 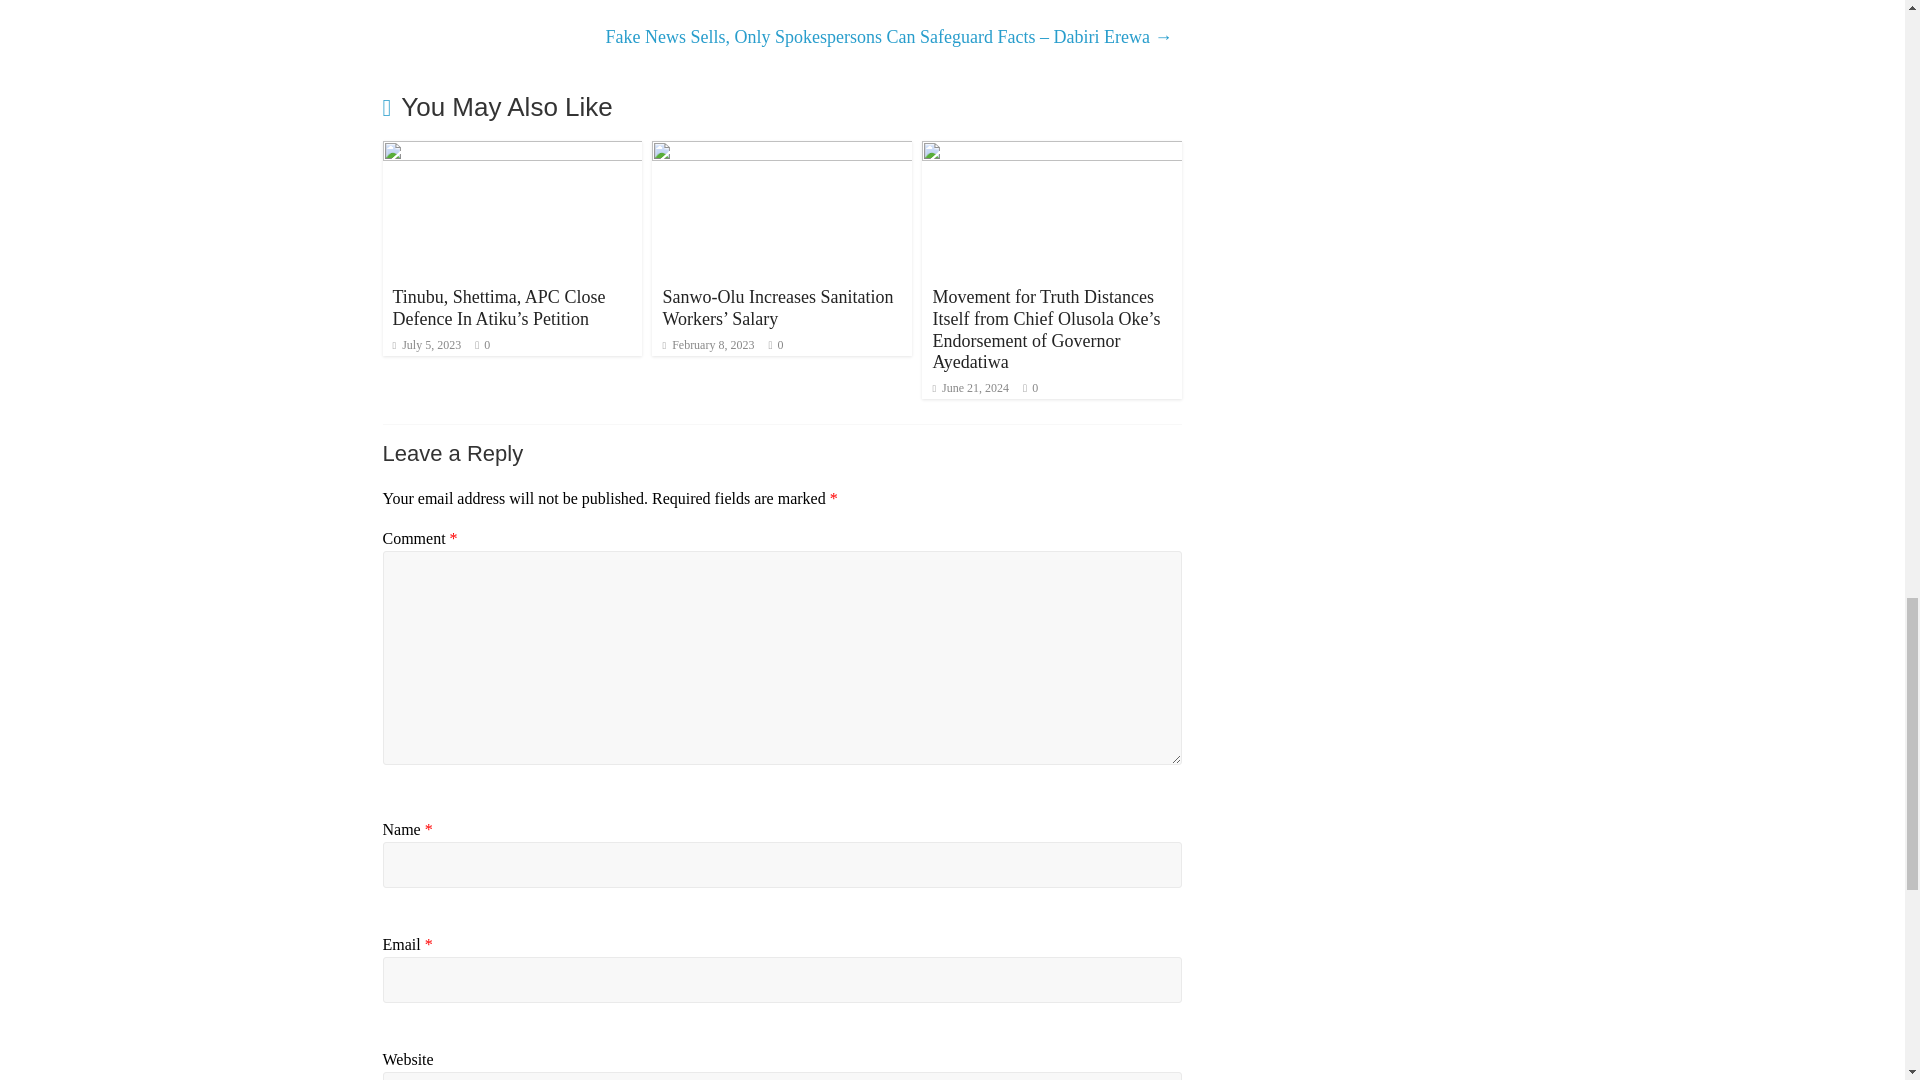 What do you see at coordinates (486, 345) in the screenshot?
I see `0` at bounding box center [486, 345].